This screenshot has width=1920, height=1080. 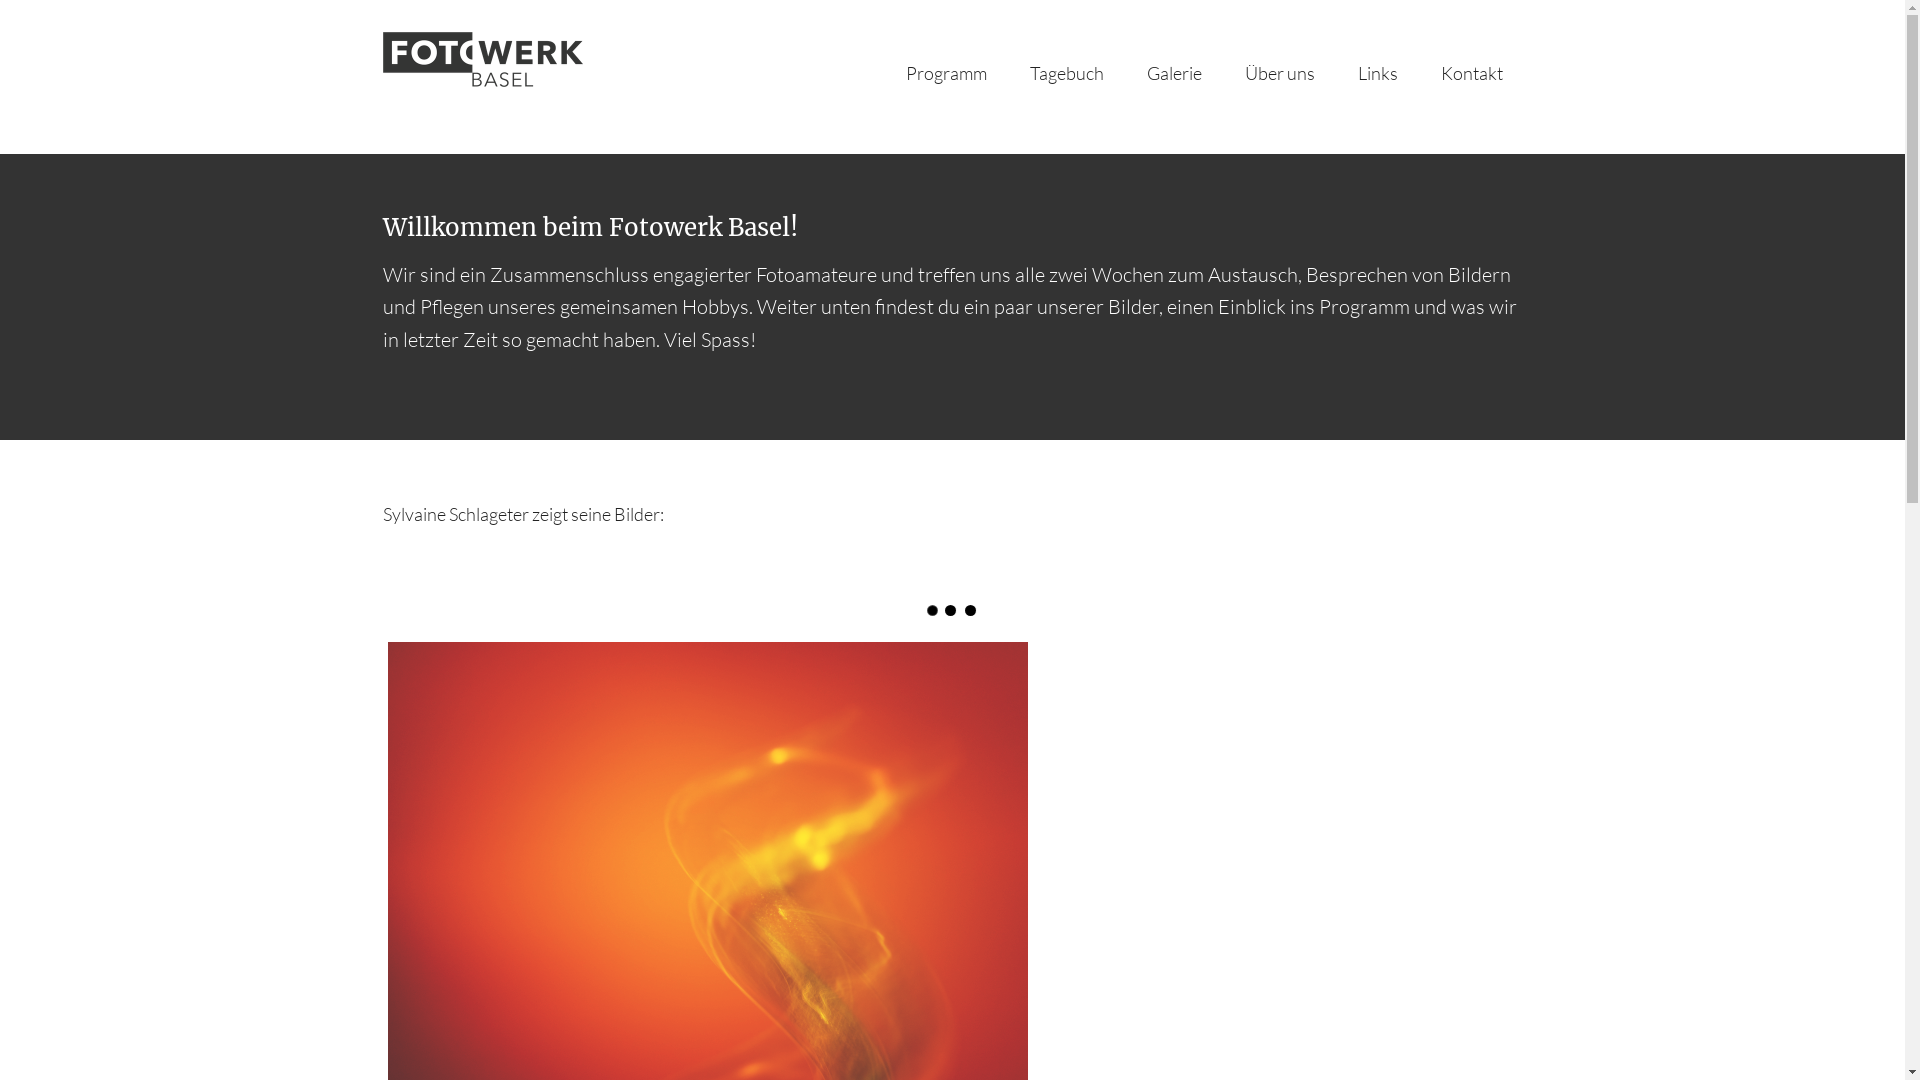 What do you see at coordinates (946, 73) in the screenshot?
I see `Programm` at bounding box center [946, 73].